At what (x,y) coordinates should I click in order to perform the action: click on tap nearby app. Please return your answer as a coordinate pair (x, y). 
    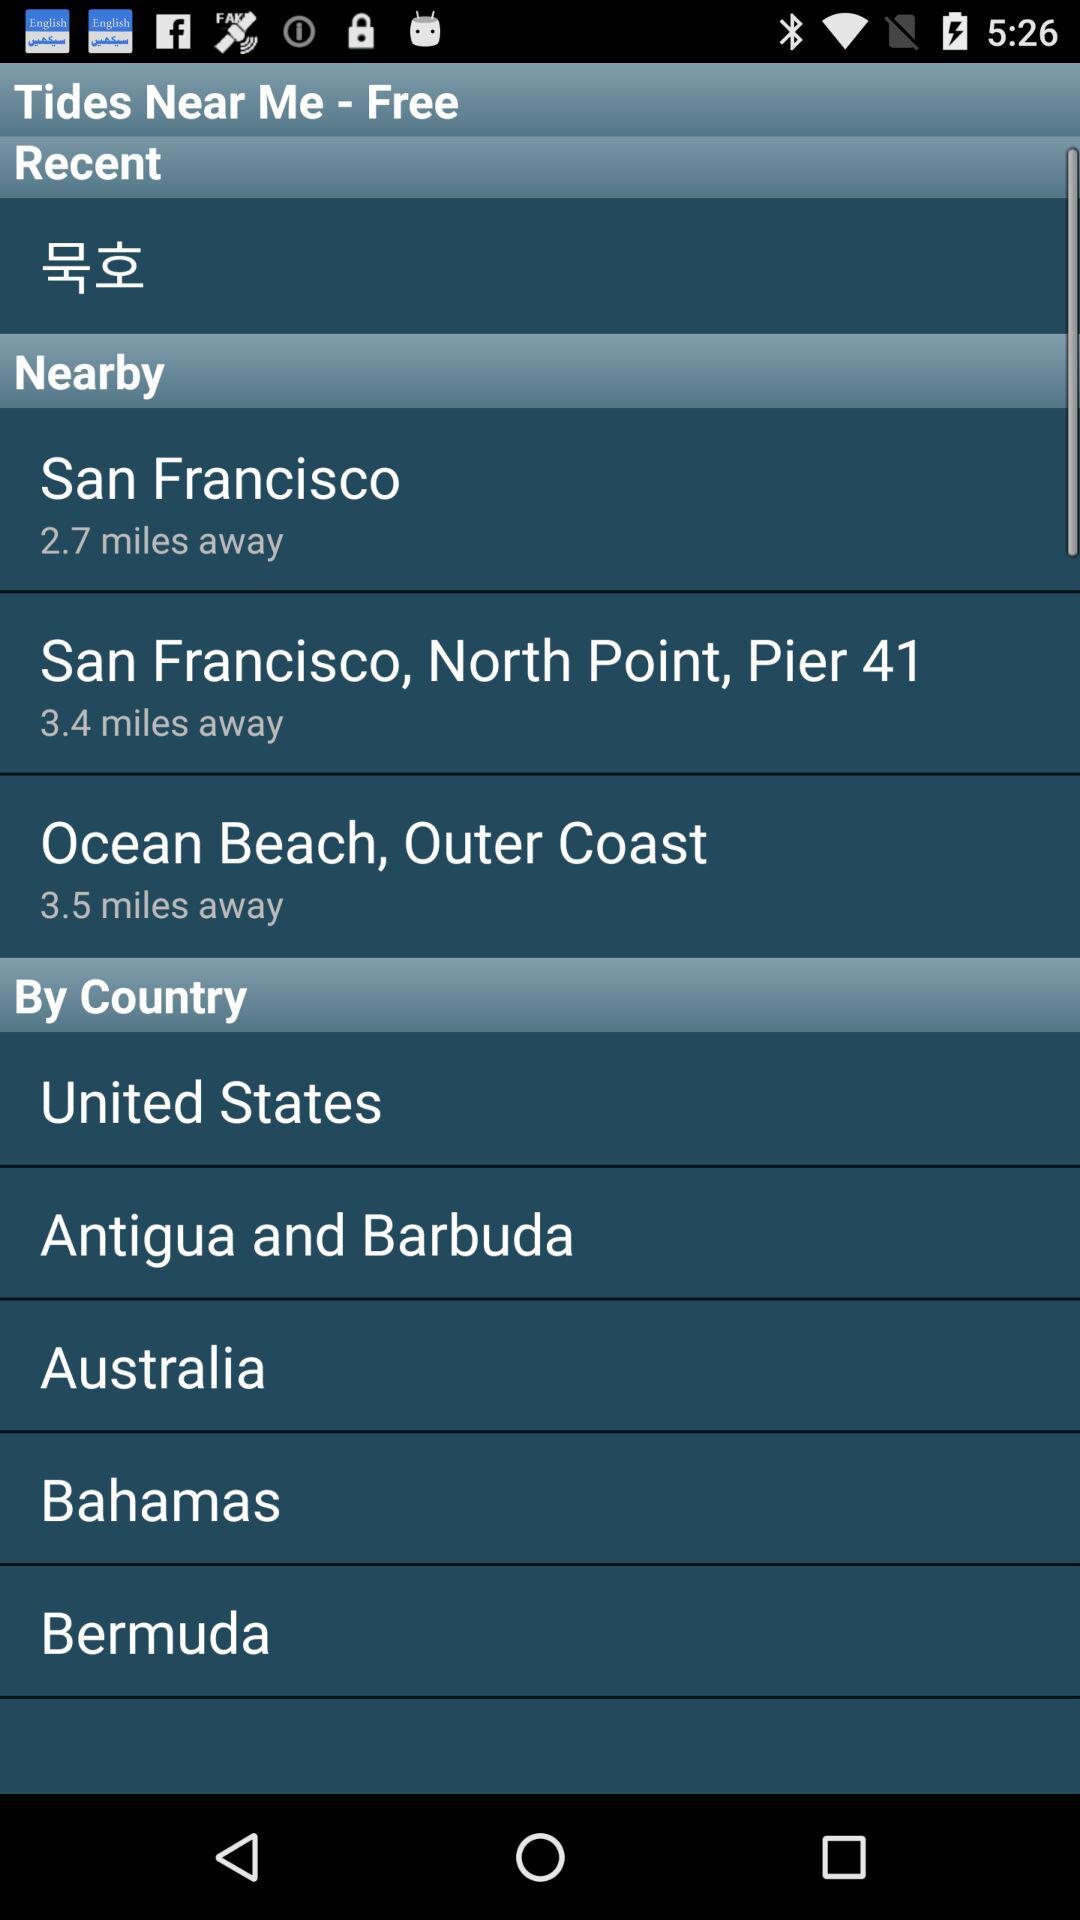
    Looking at the image, I should click on (540, 370).